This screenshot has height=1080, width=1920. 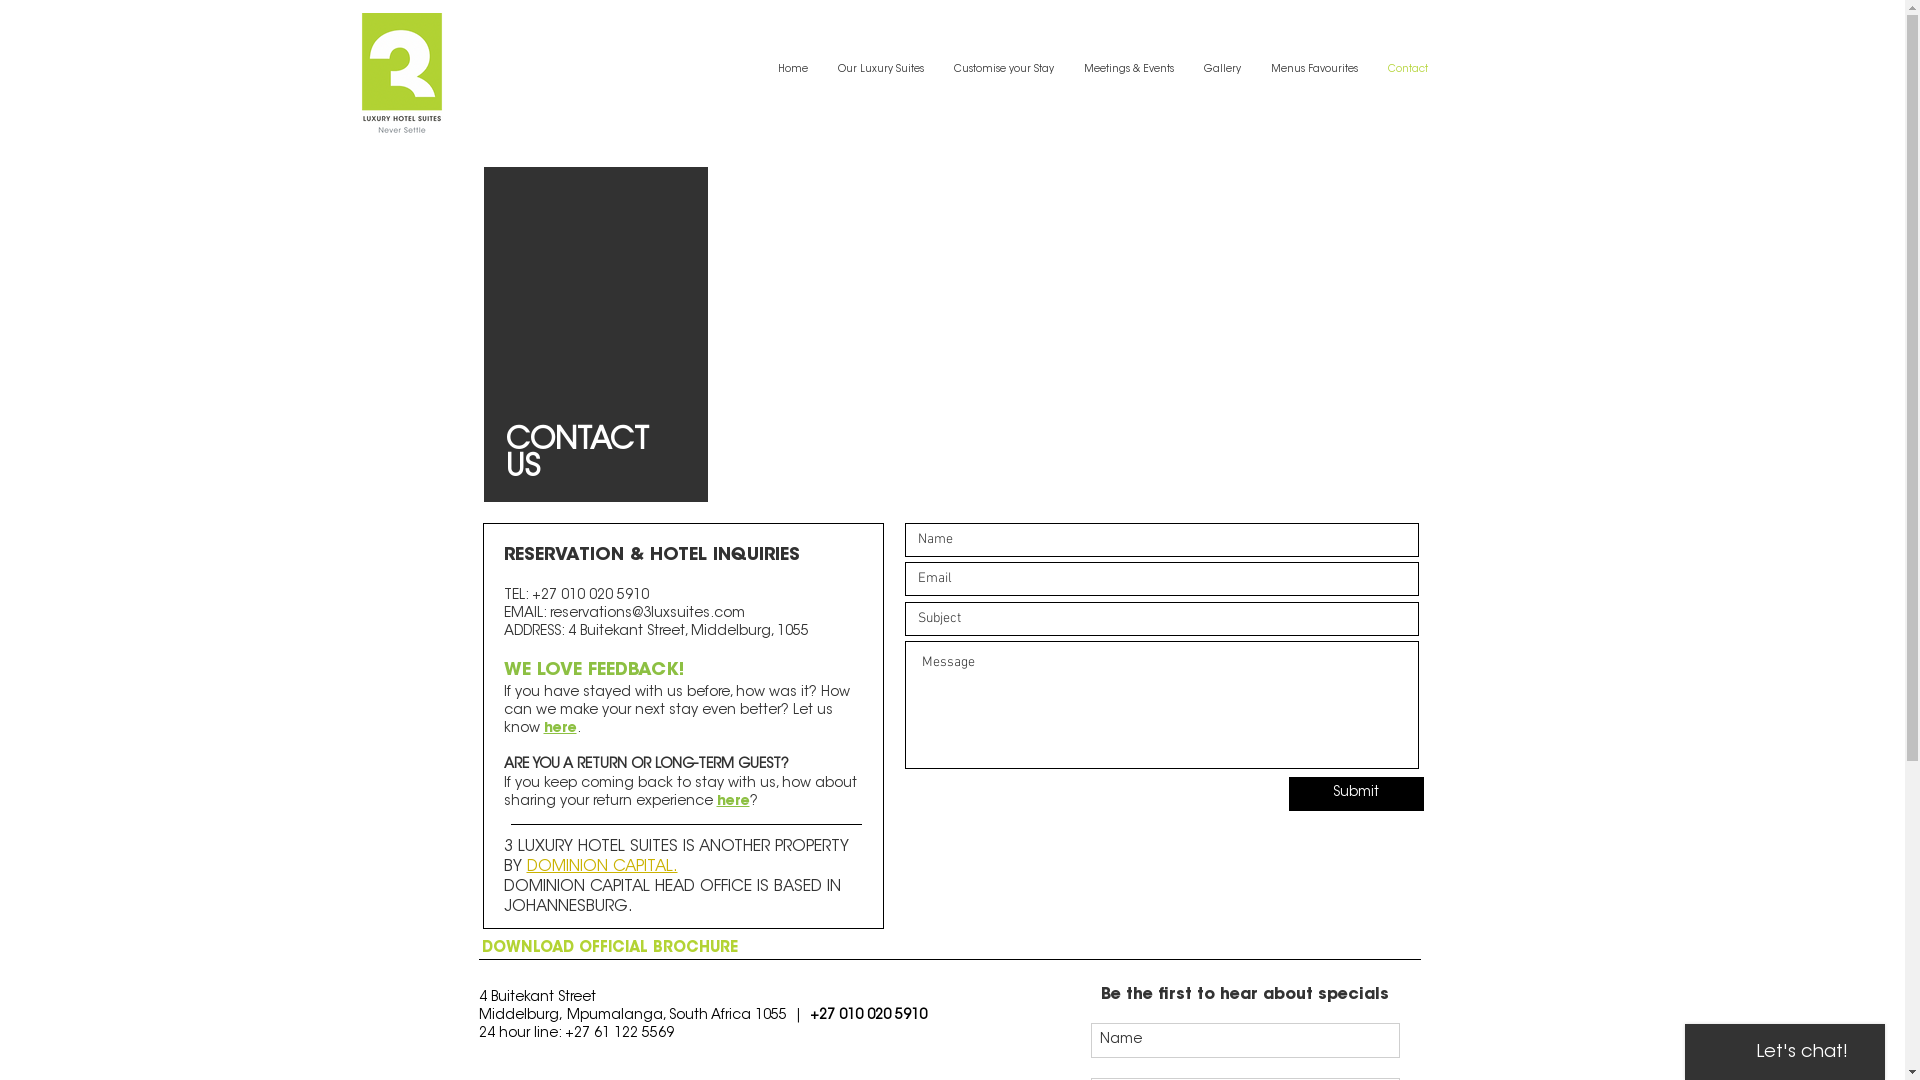 What do you see at coordinates (1076, 319) in the screenshot?
I see `Google Maps` at bounding box center [1076, 319].